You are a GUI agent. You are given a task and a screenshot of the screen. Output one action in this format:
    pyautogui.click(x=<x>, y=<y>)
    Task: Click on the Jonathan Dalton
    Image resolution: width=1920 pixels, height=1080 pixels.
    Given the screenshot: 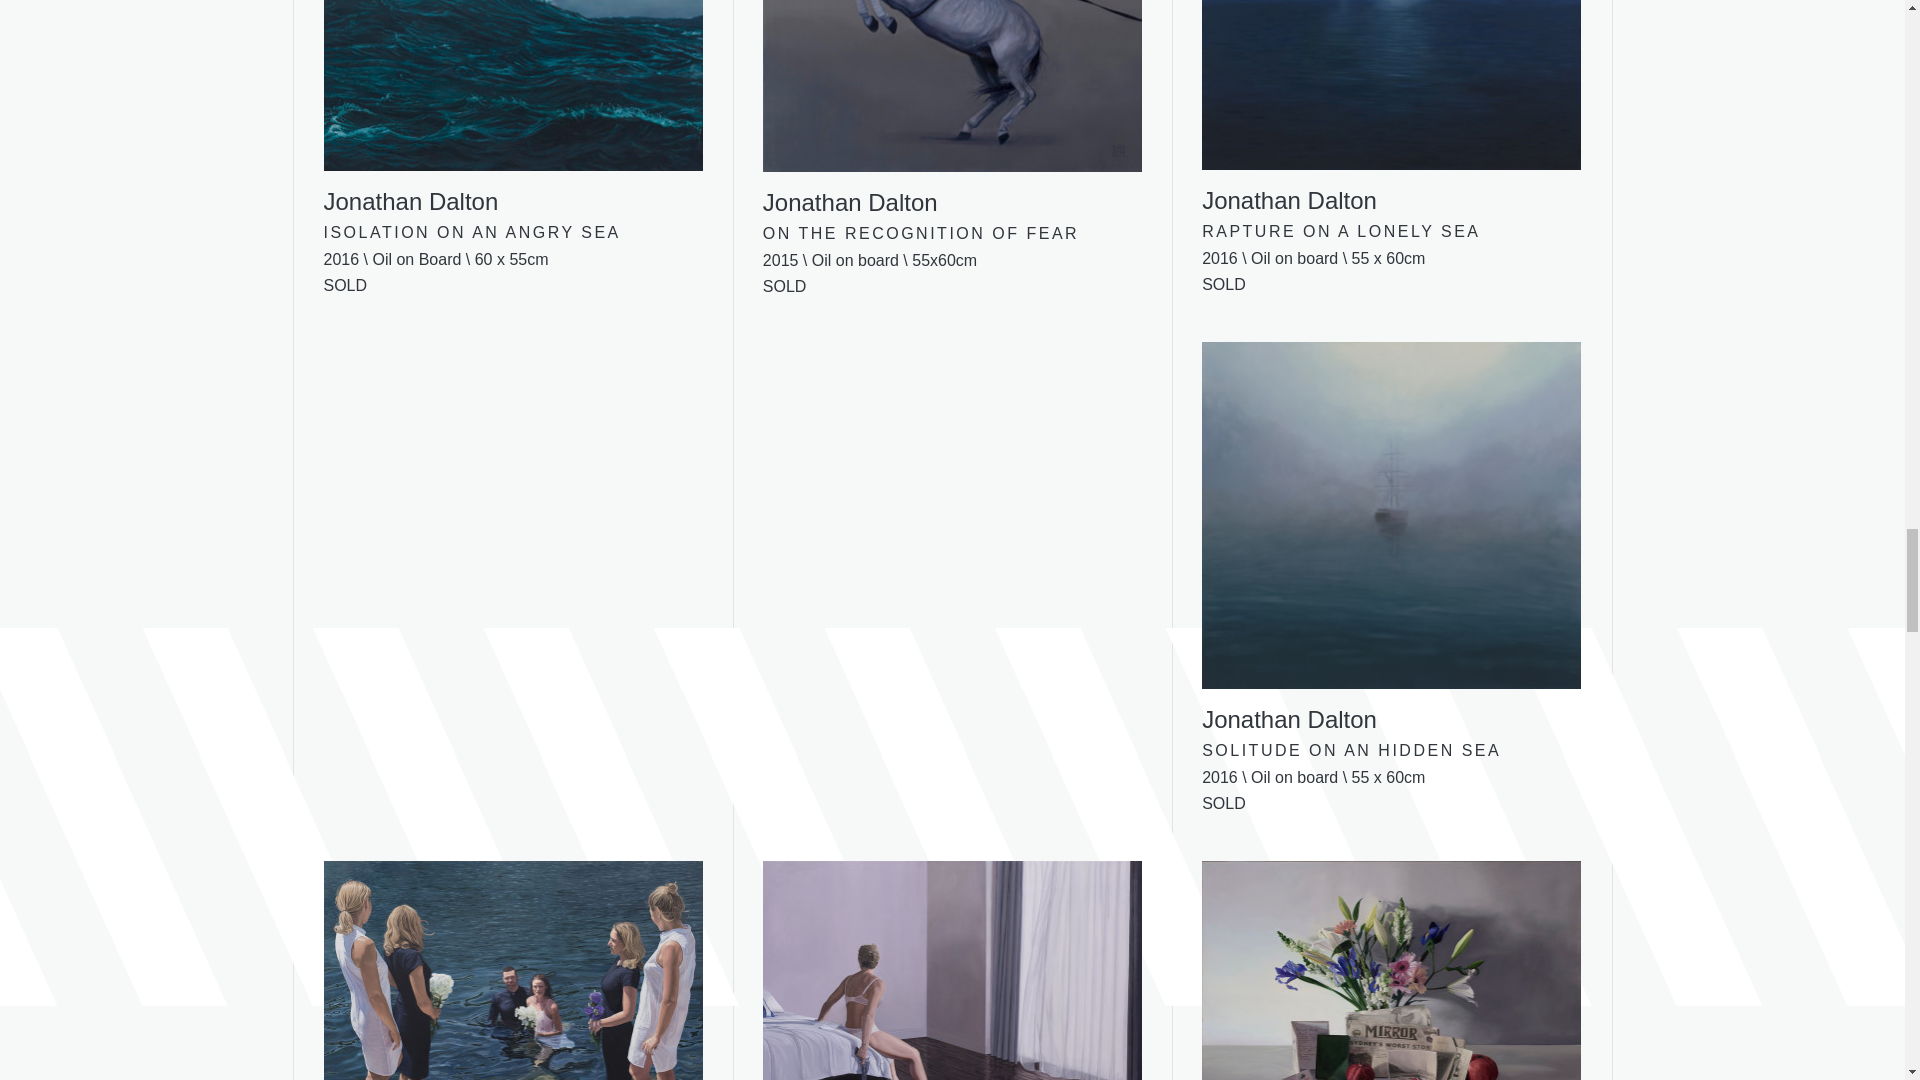 What is the action you would take?
    pyautogui.click(x=513, y=109)
    